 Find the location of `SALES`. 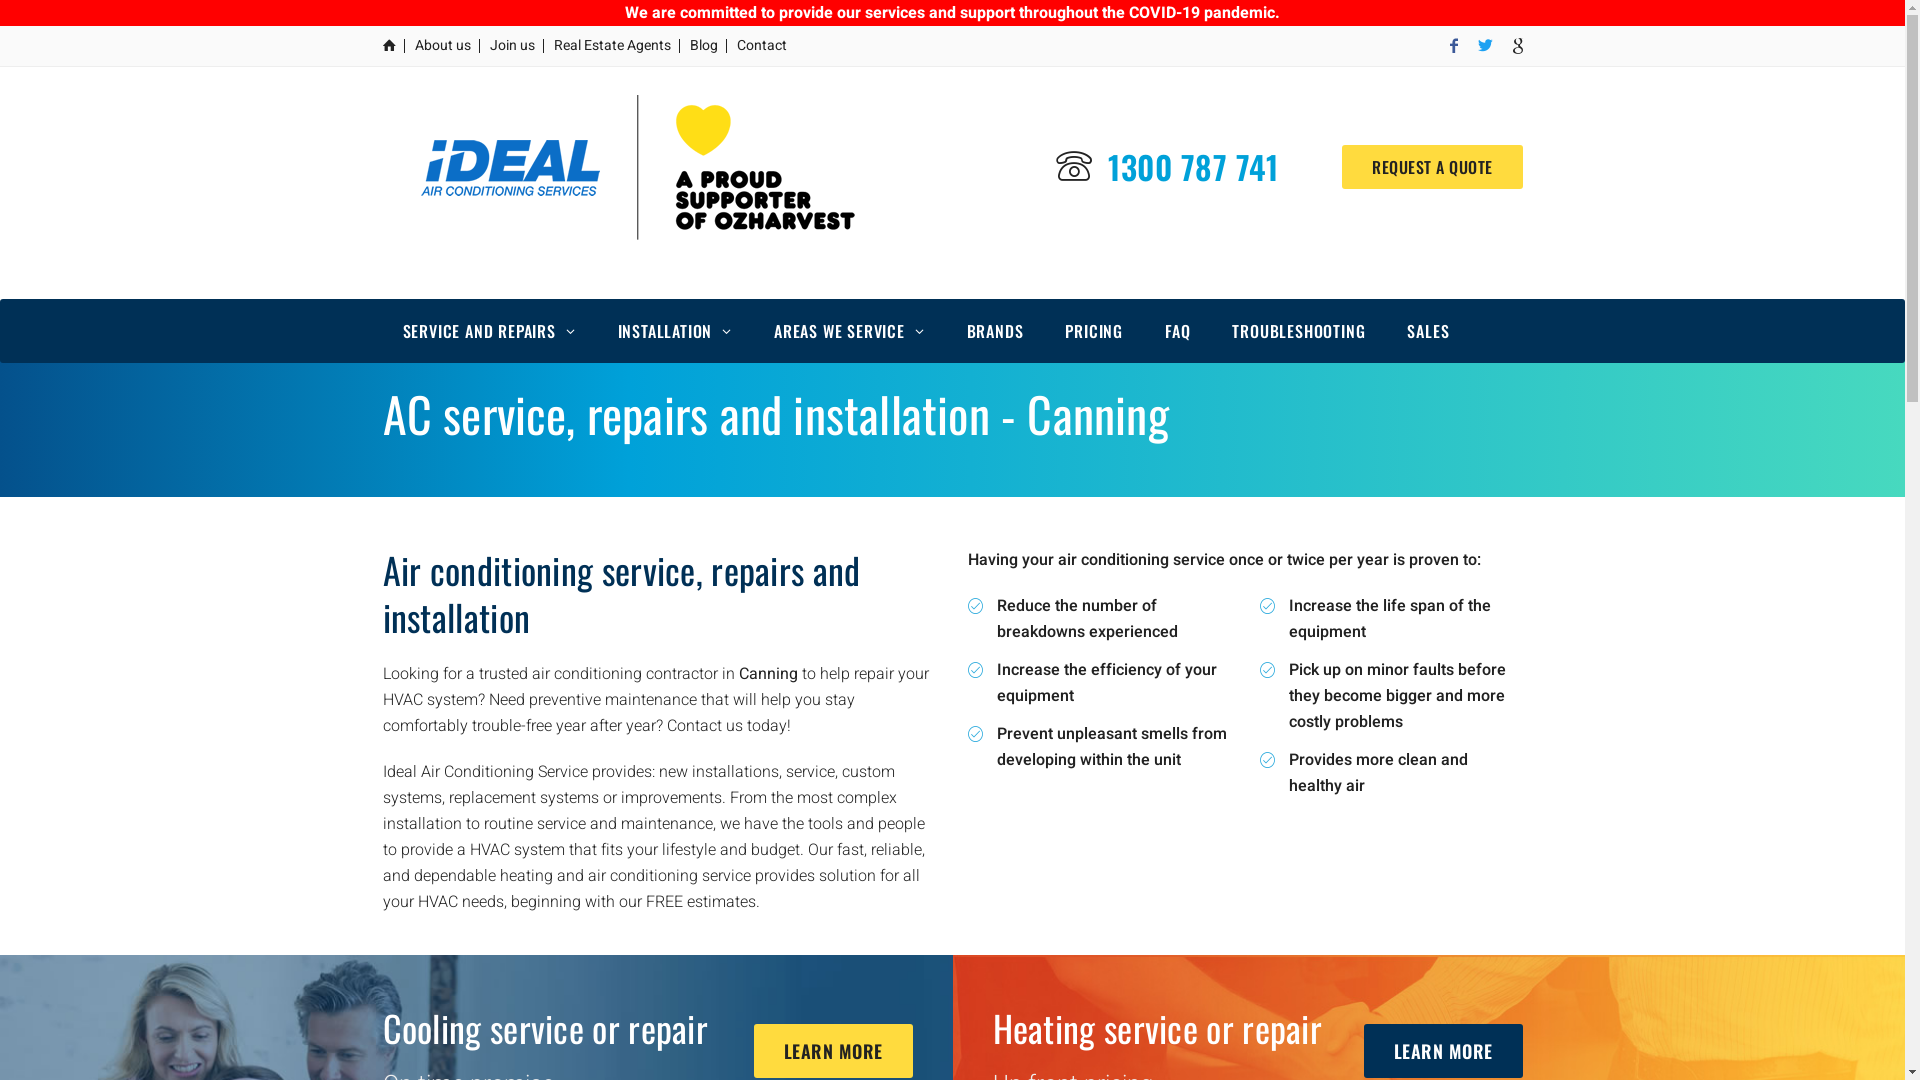

SALES is located at coordinates (1428, 331).